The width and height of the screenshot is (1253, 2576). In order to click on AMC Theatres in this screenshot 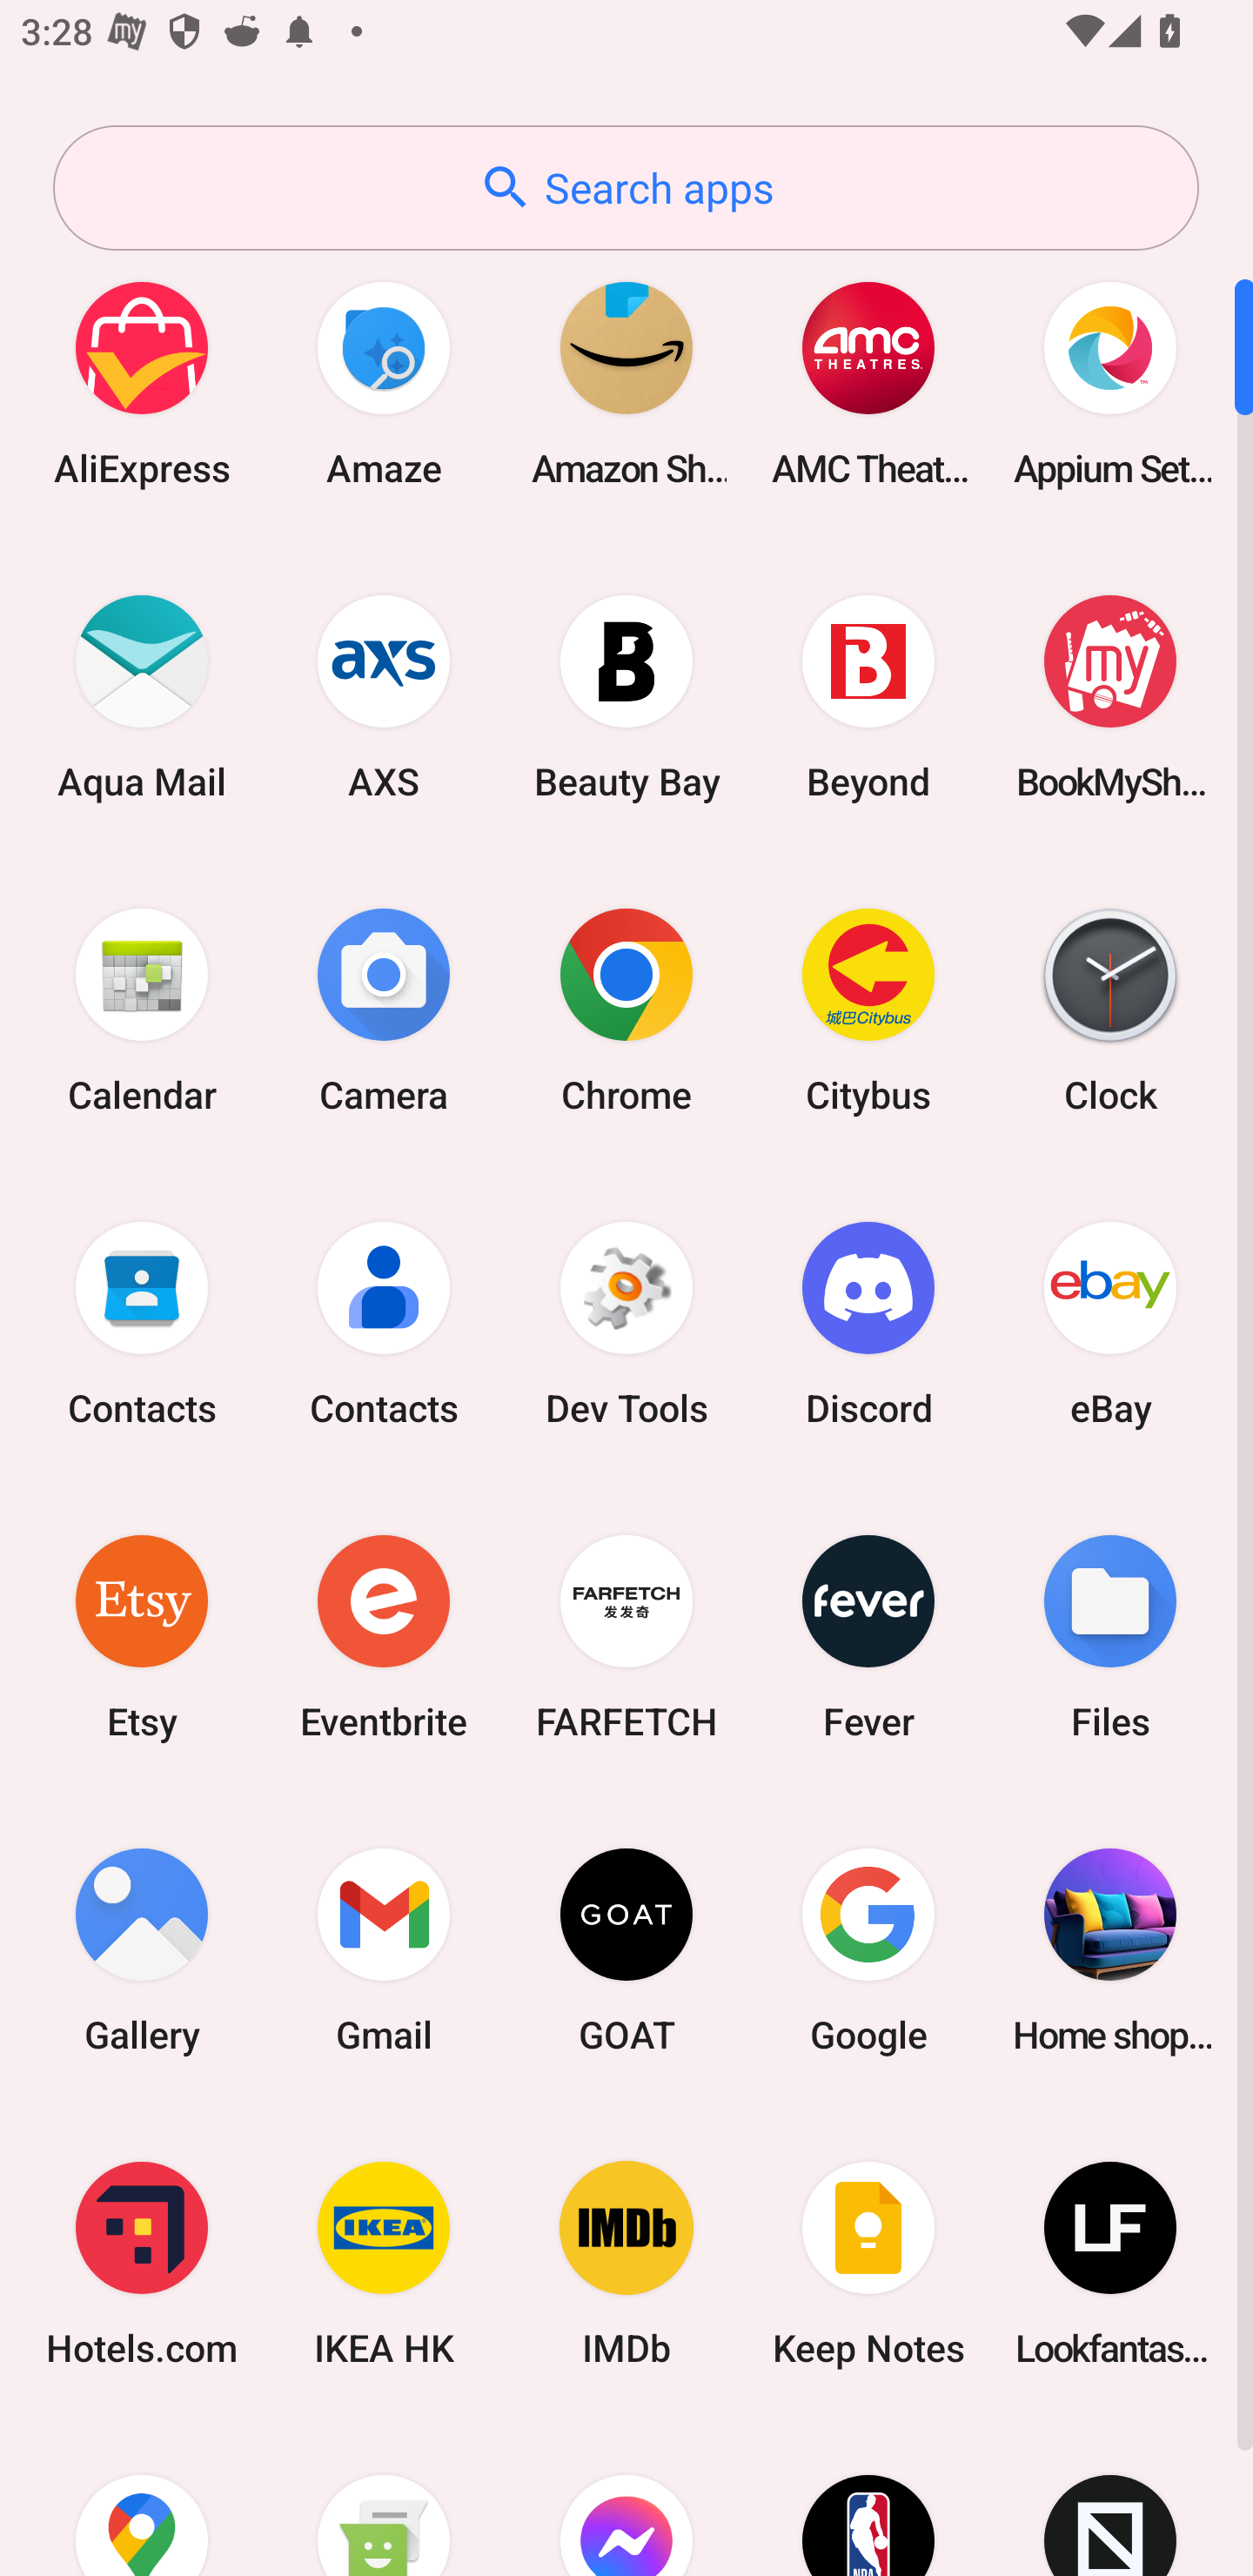, I will do `click(868, 383)`.